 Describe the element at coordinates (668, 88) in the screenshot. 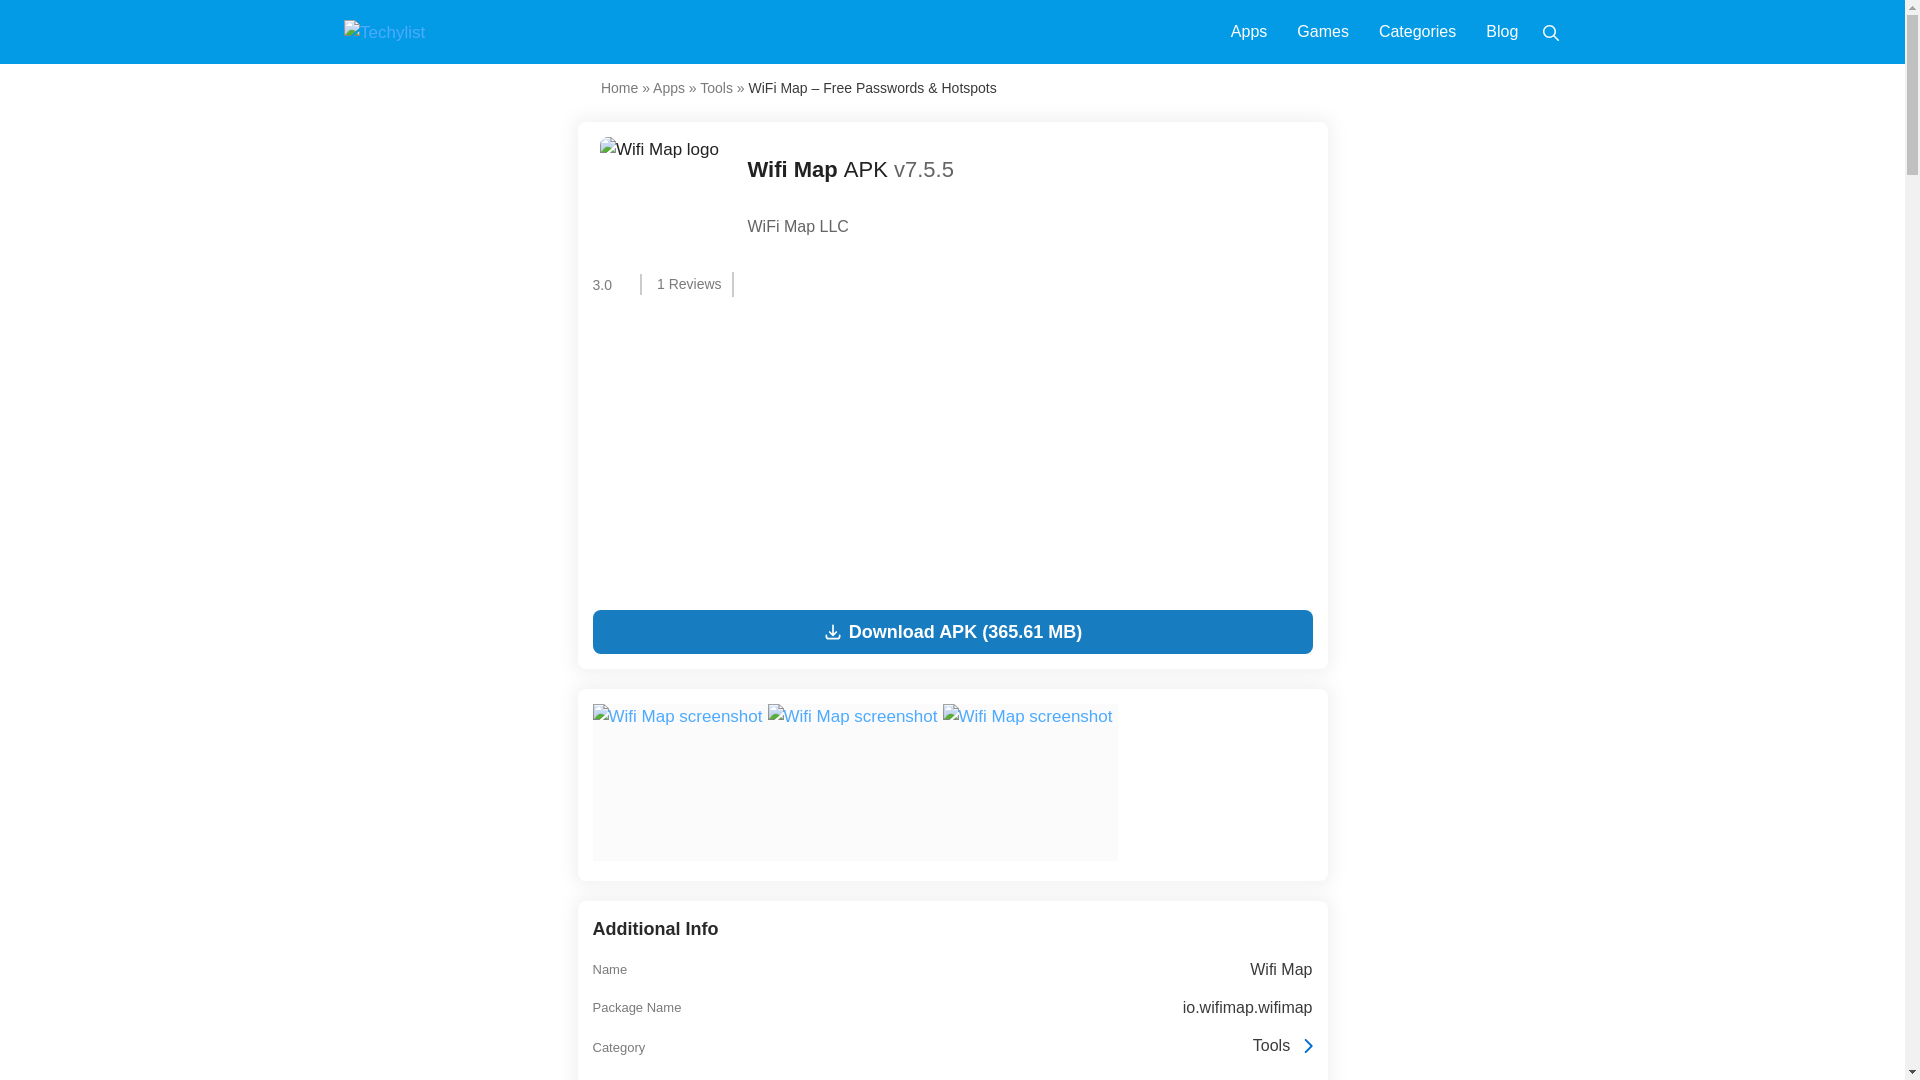

I see `Apps` at that location.